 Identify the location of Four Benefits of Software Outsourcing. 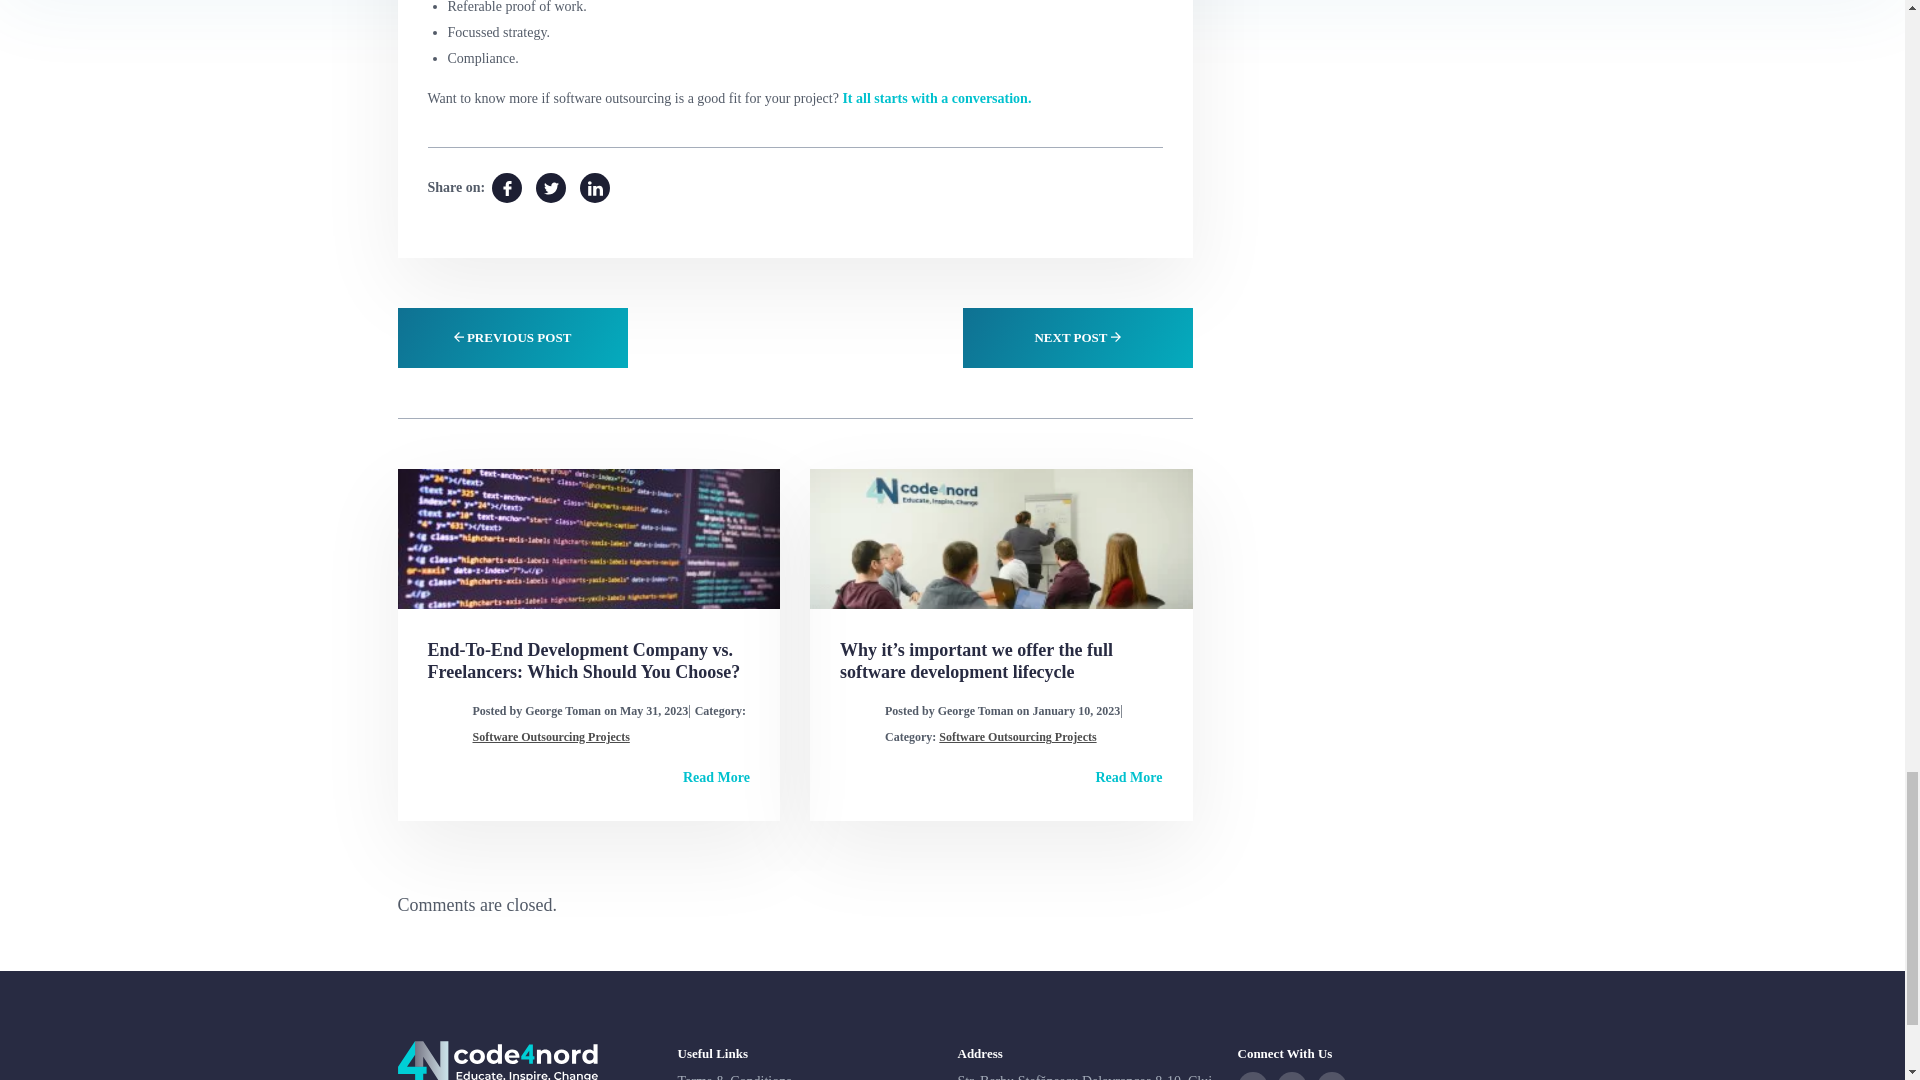
(594, 188).